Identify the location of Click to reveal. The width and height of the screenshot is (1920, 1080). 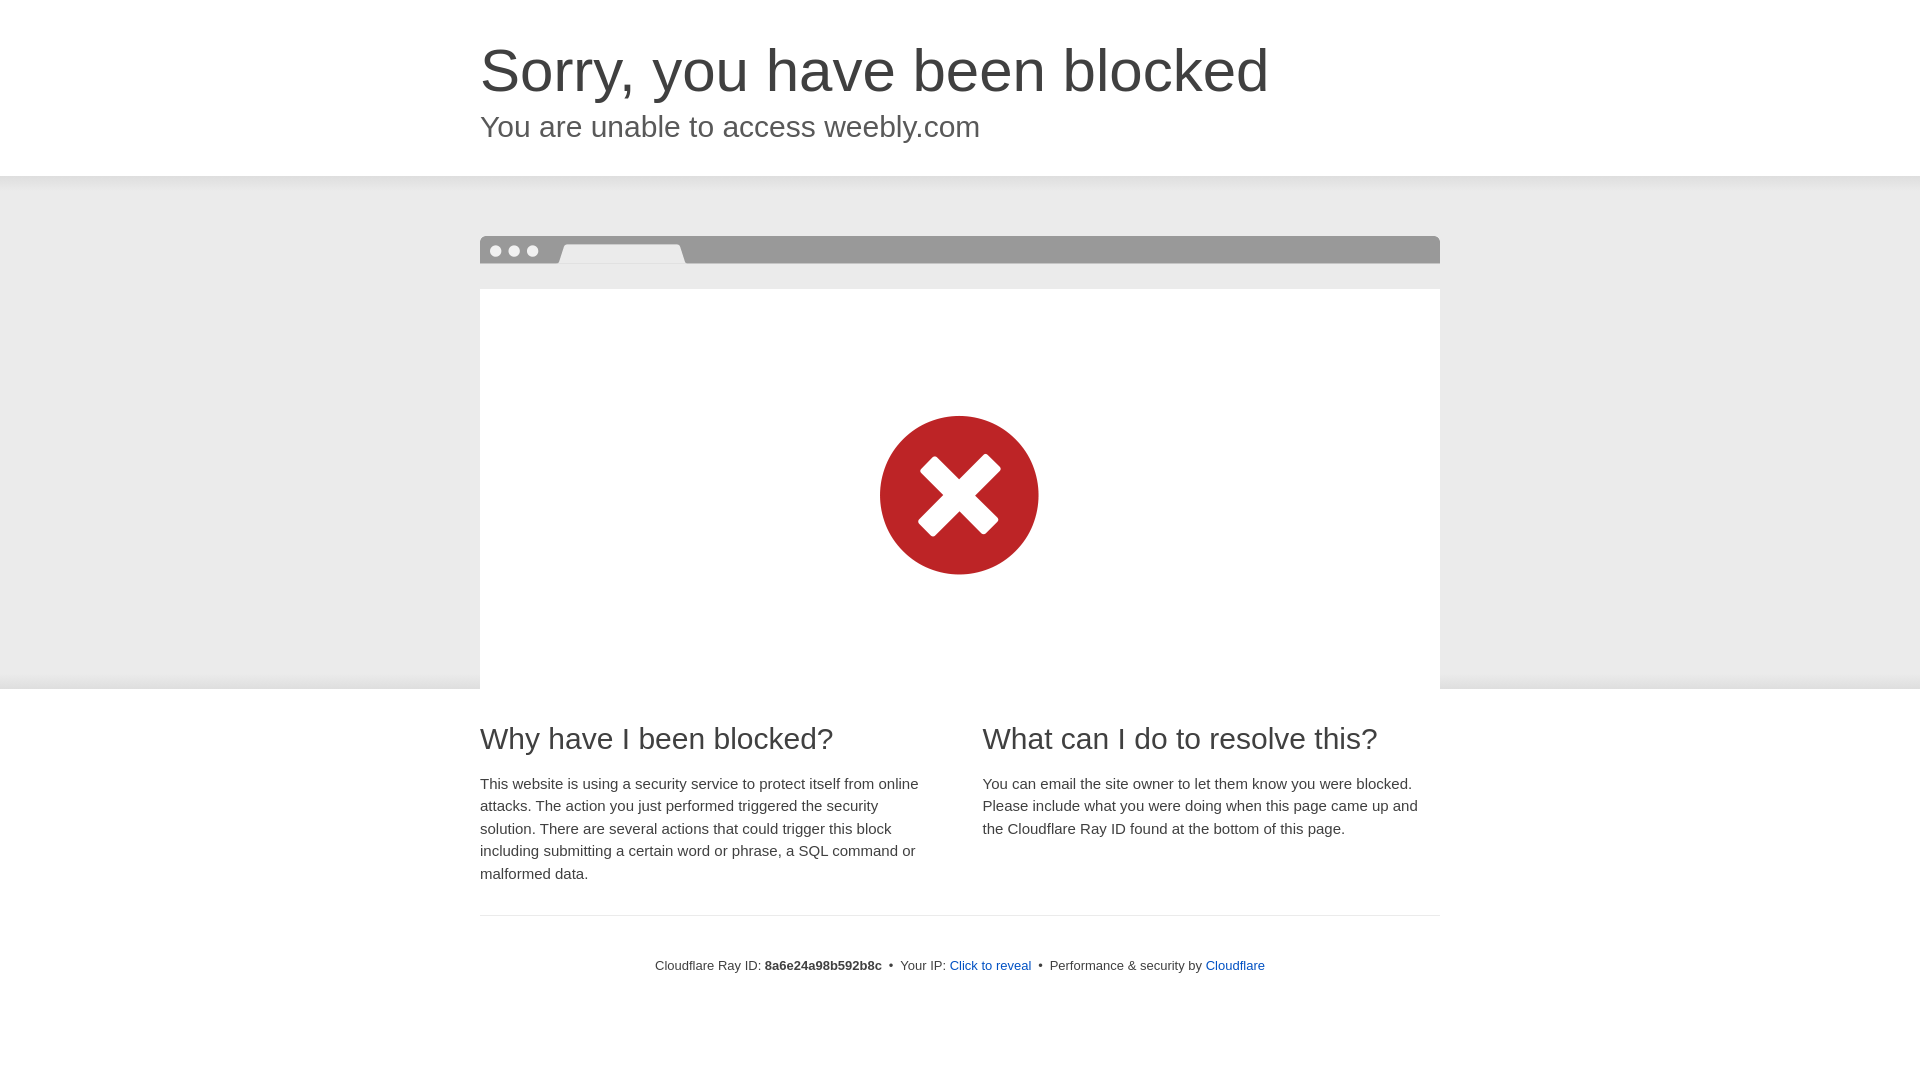
(991, 966).